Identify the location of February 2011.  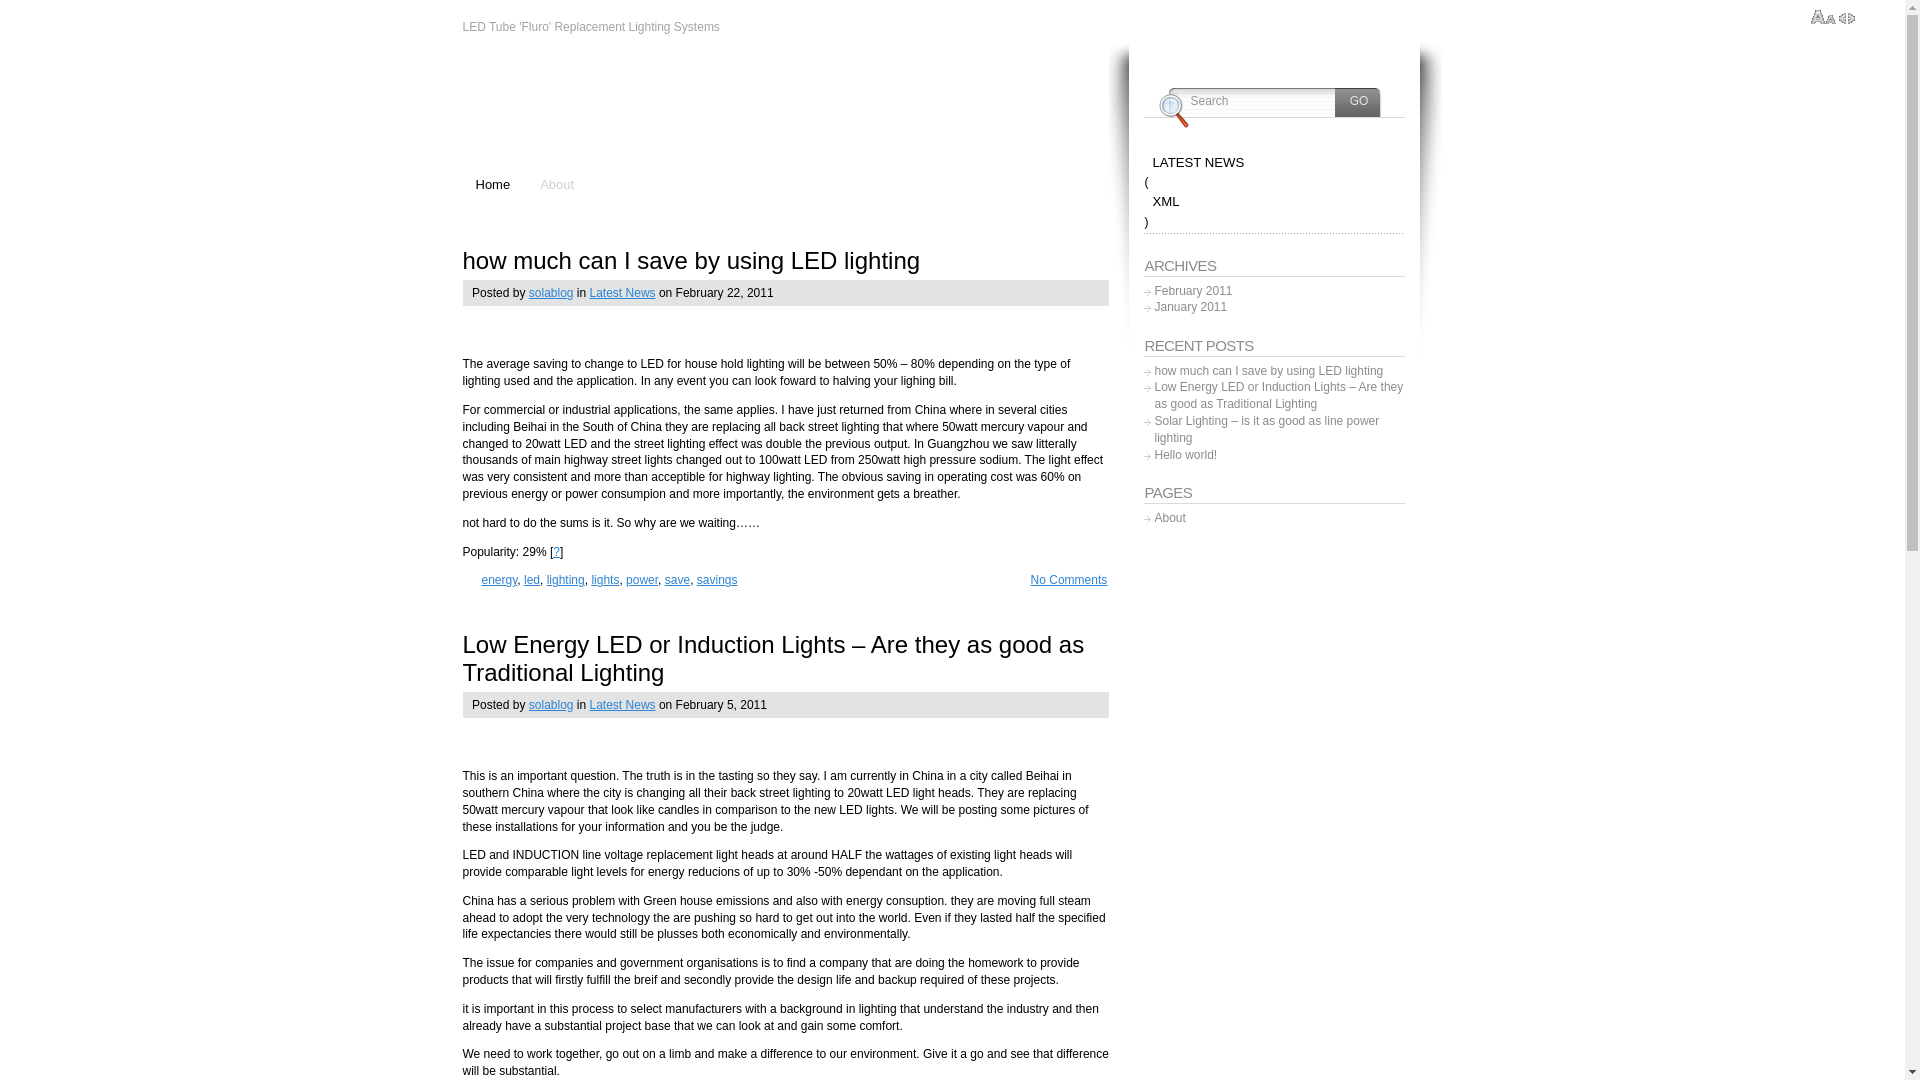
(1193, 292).